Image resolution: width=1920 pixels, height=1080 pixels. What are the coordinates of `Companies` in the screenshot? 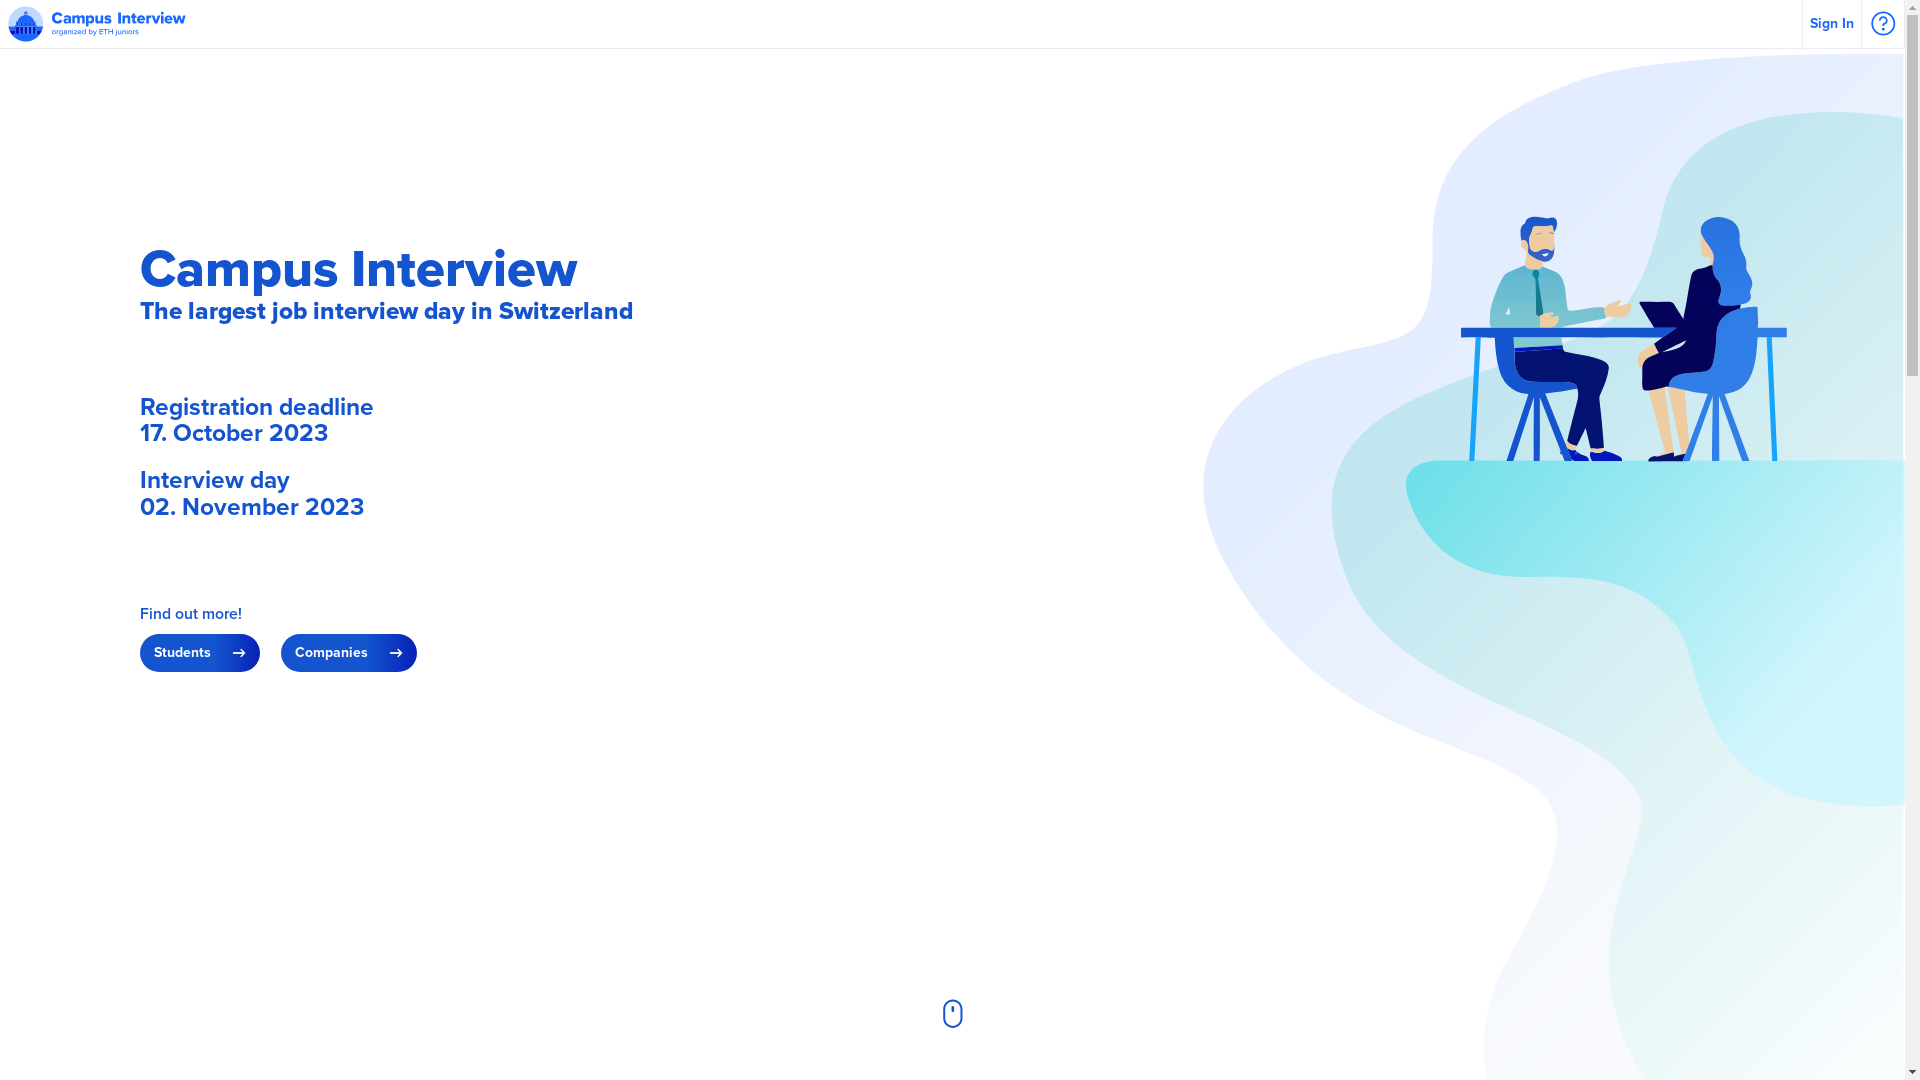 It's located at (349, 654).